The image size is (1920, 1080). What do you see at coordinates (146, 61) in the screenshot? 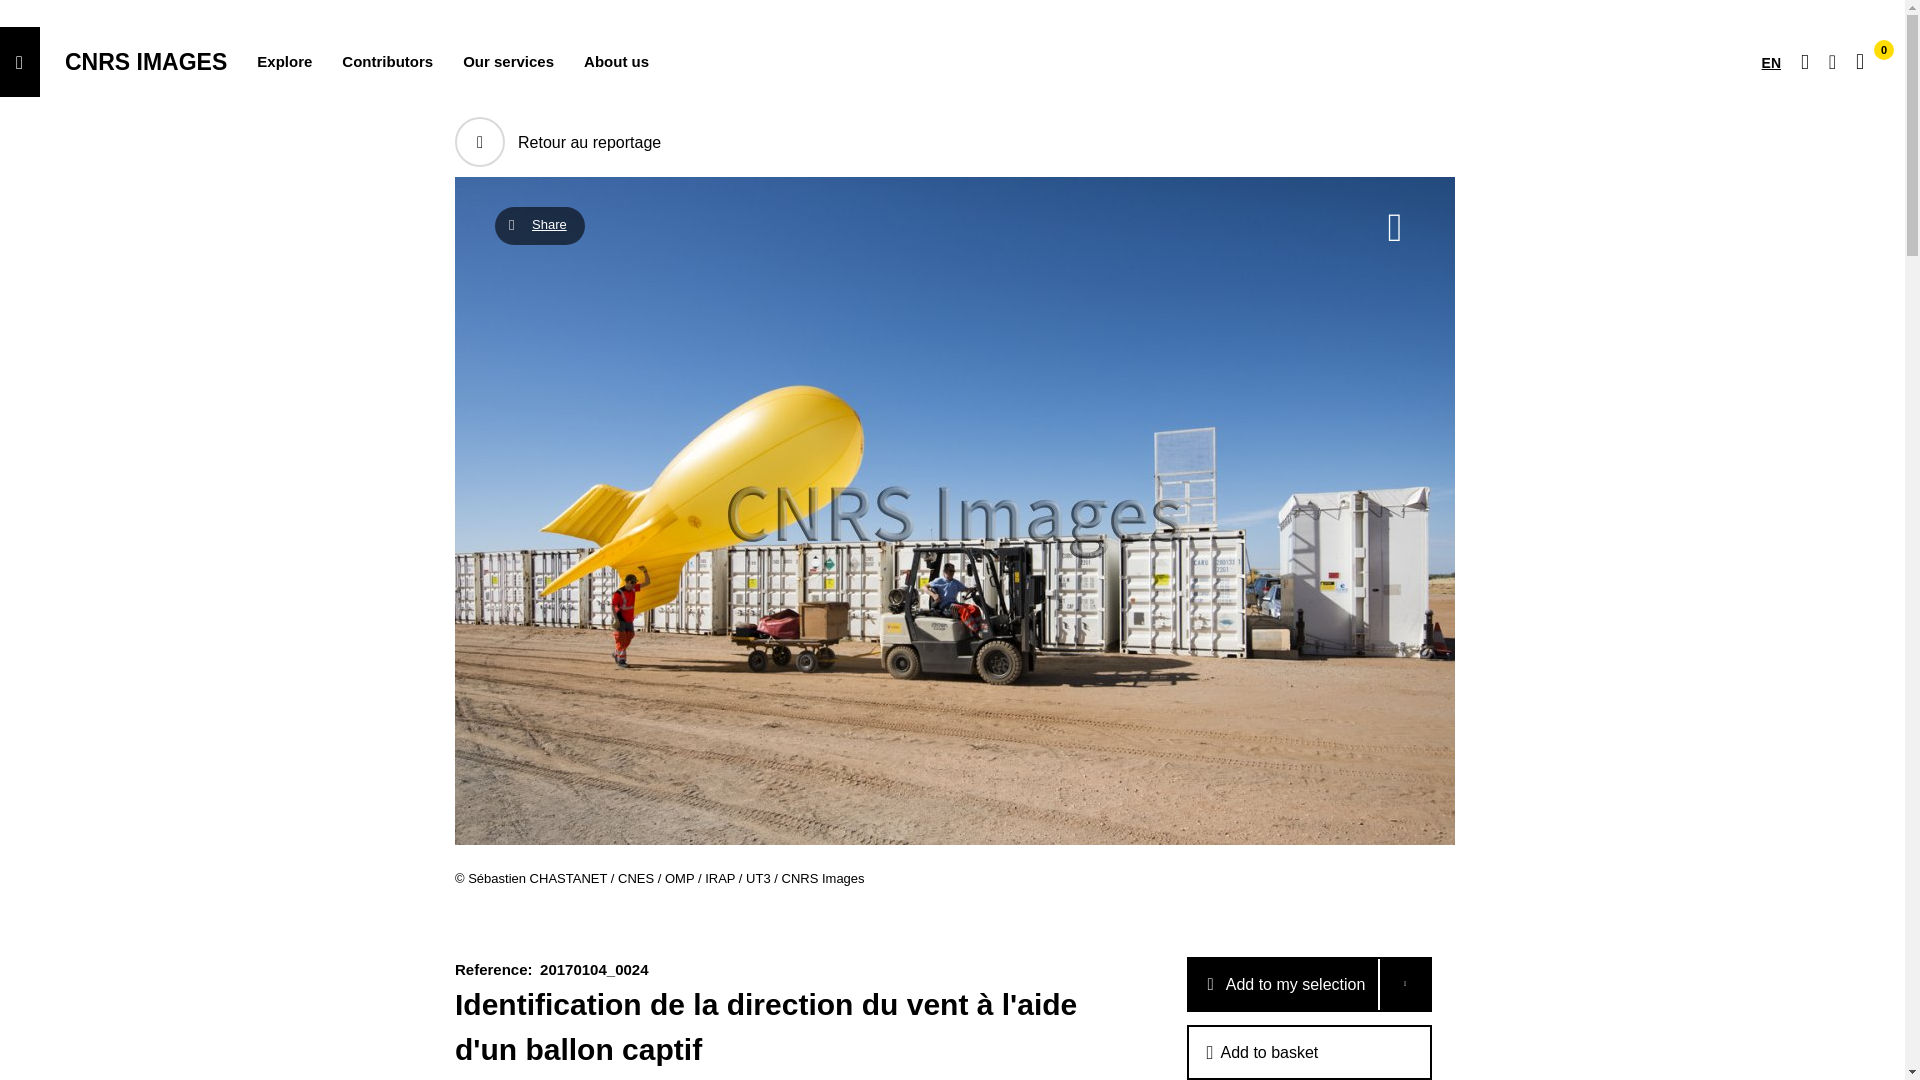
I see `CNRS IMAGES` at bounding box center [146, 61].